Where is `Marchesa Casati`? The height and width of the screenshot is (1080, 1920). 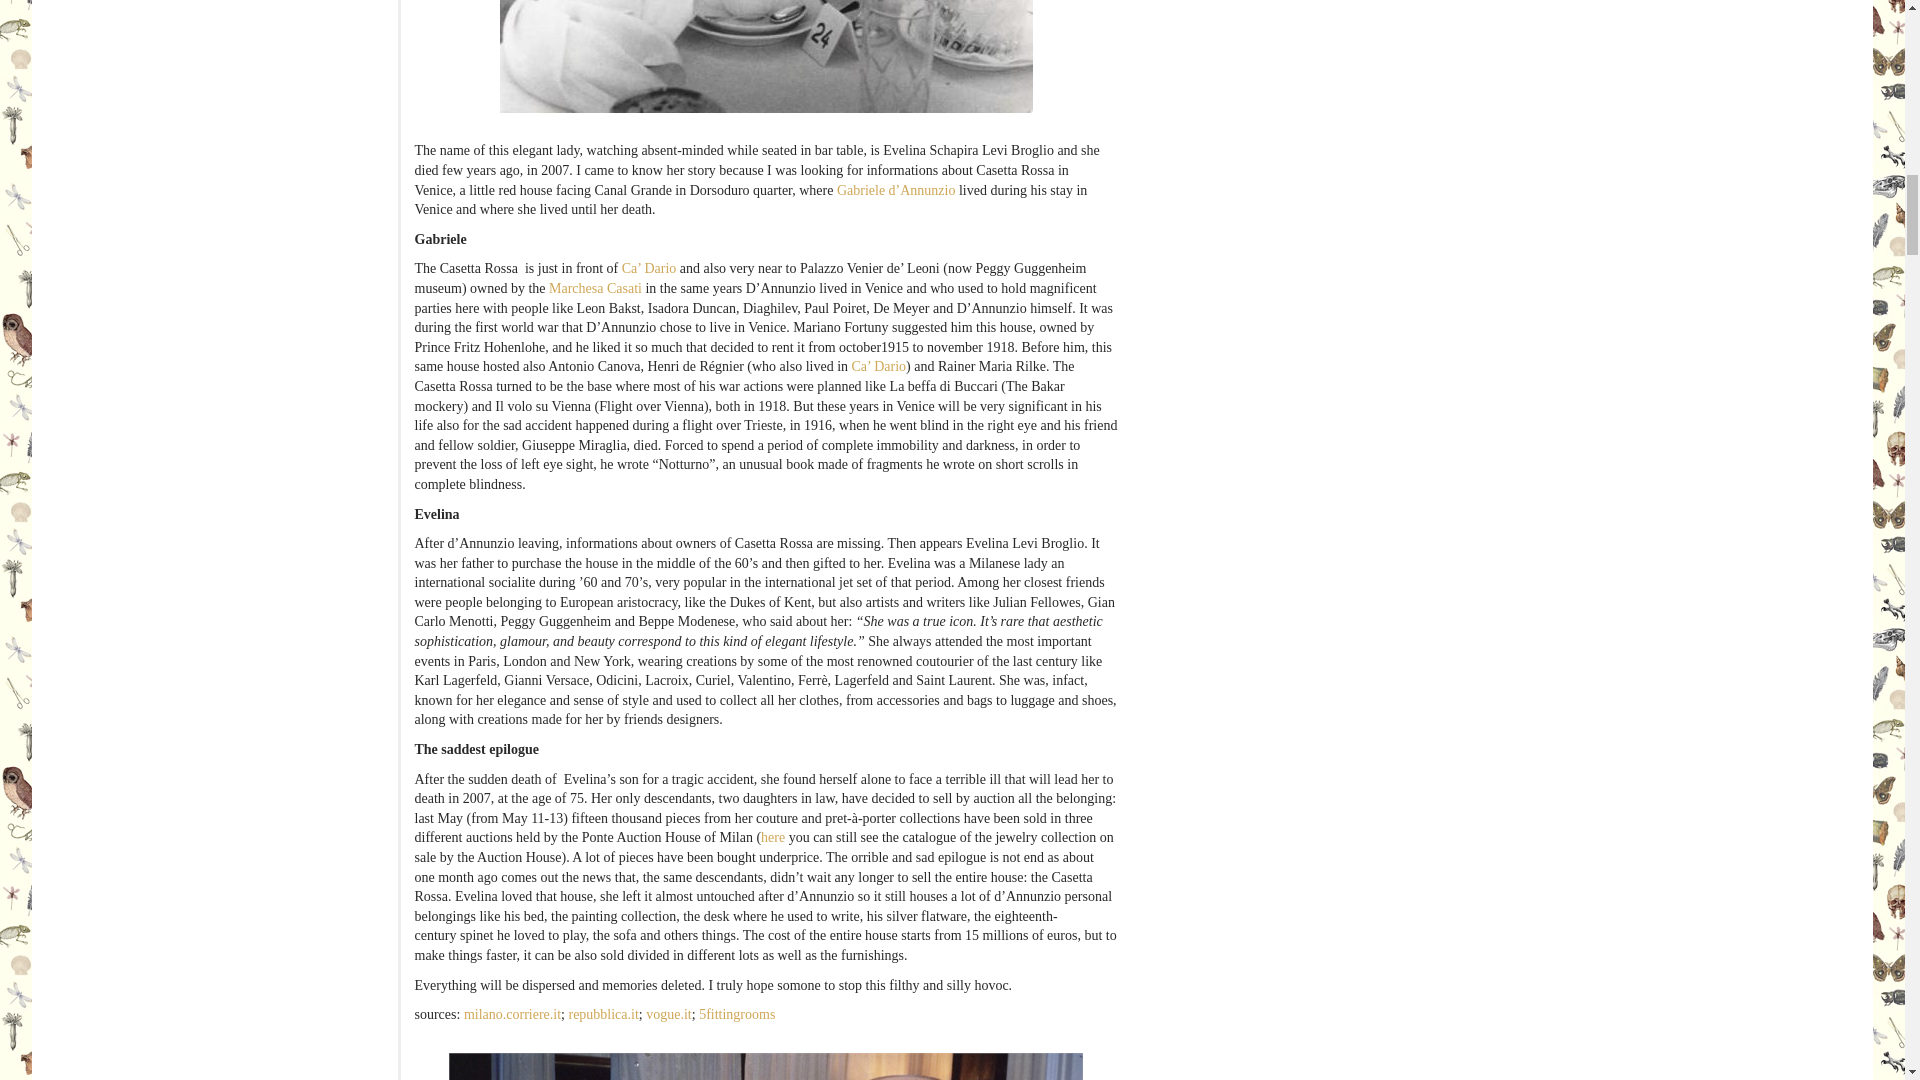 Marchesa Casati is located at coordinates (595, 288).